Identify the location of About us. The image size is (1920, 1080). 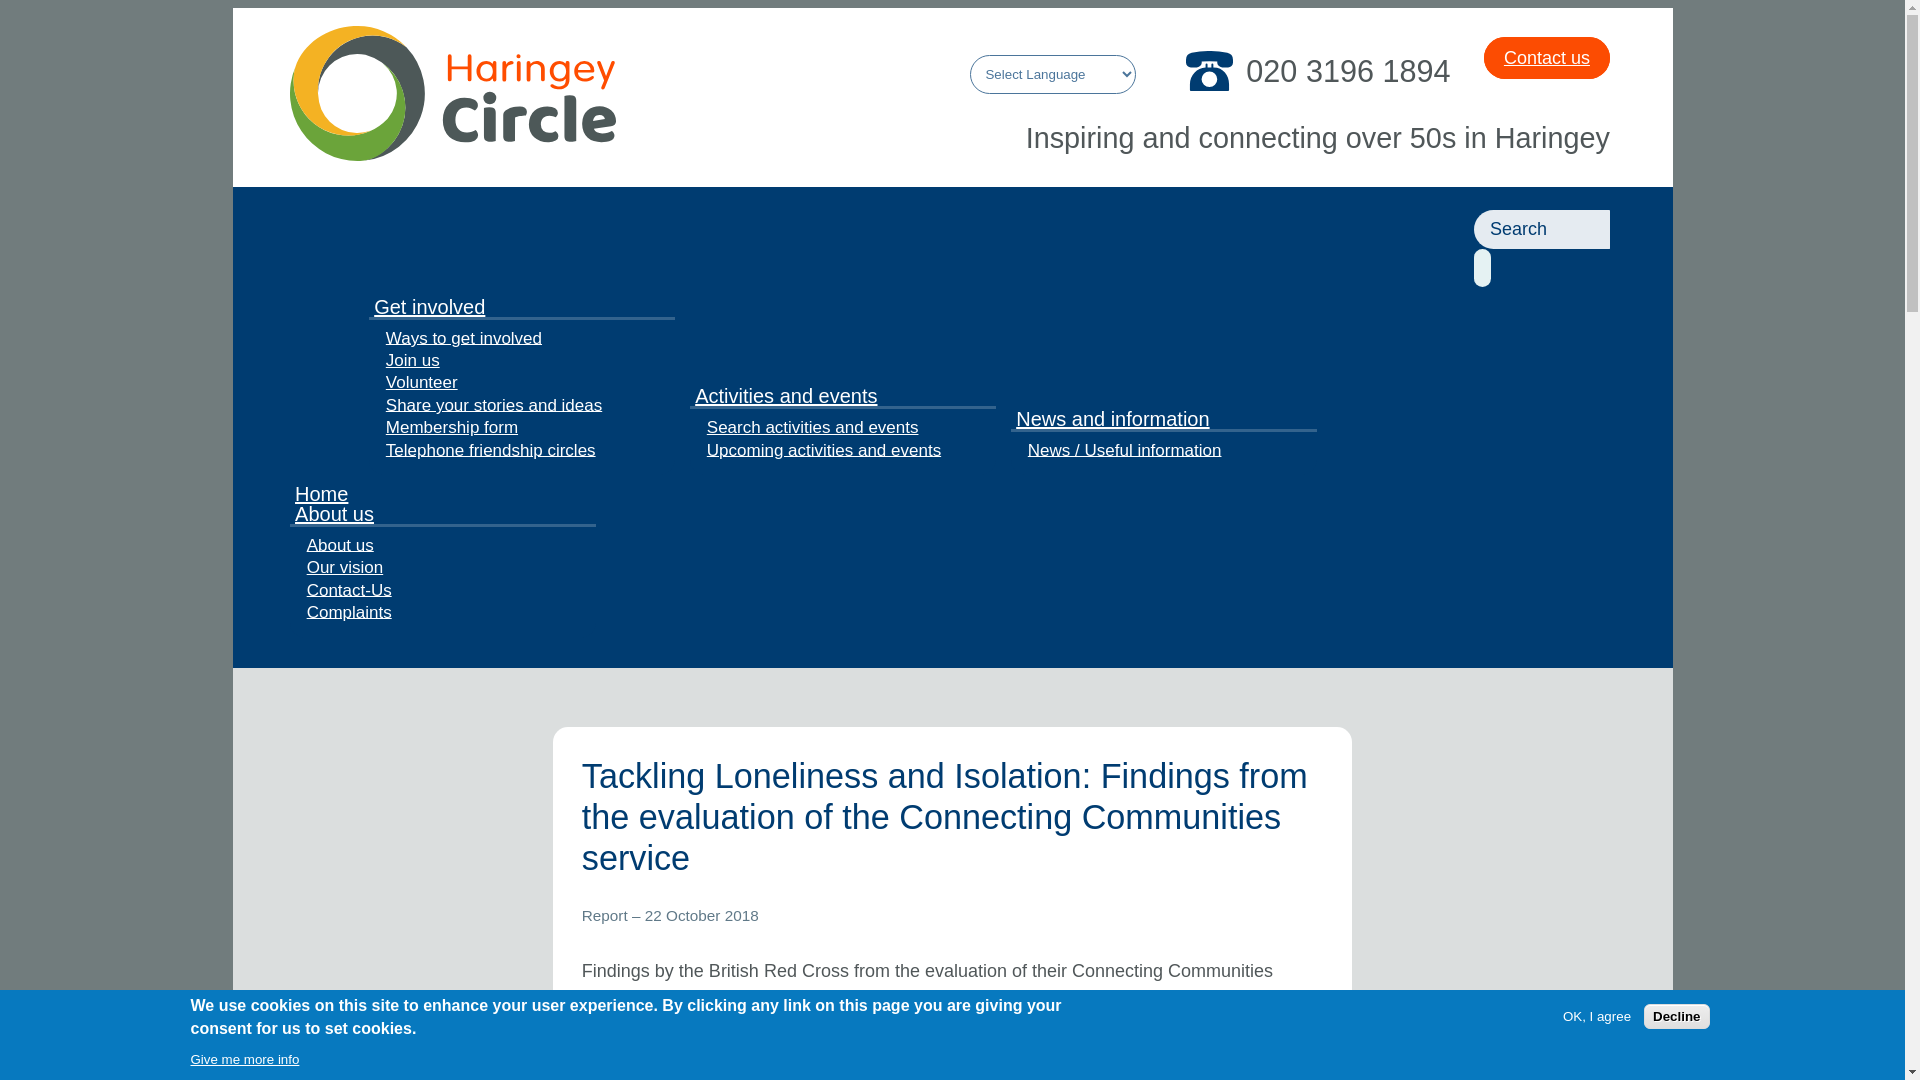
(337, 515).